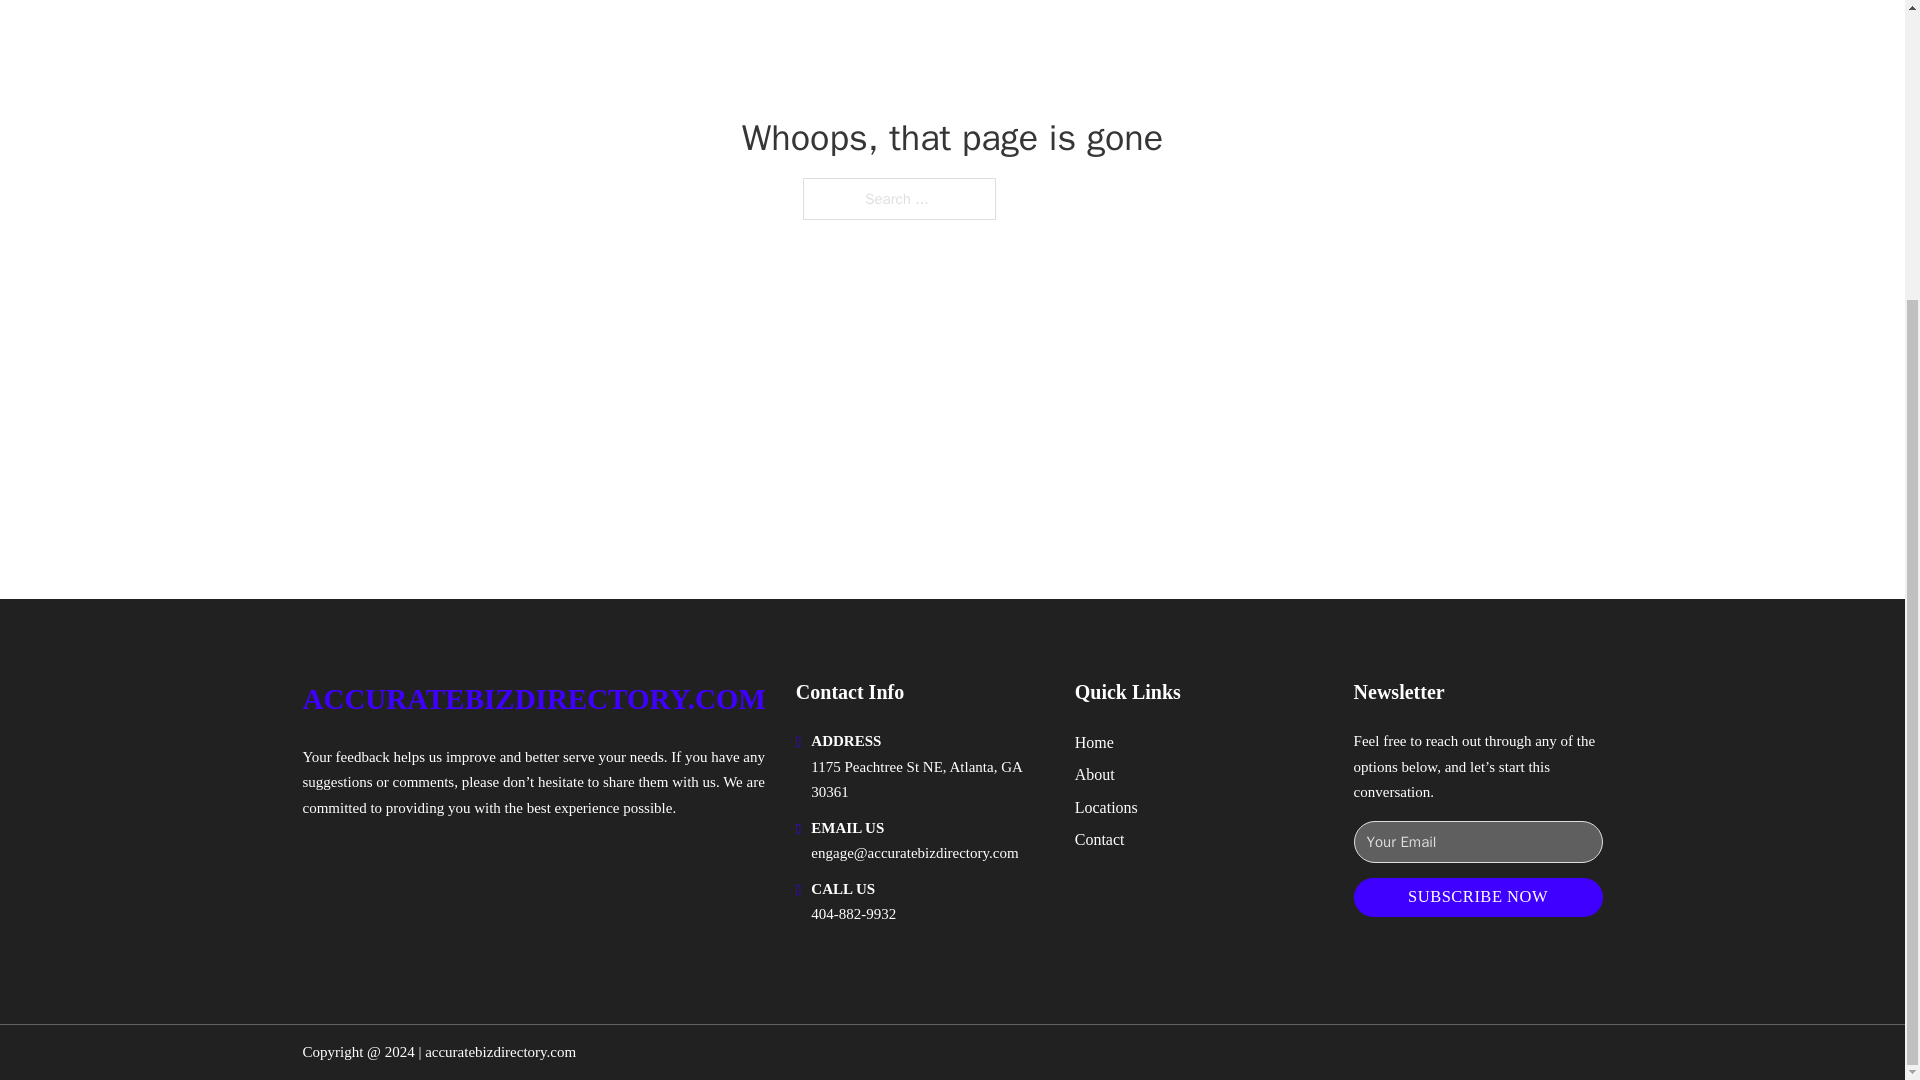 Image resolution: width=1920 pixels, height=1080 pixels. What do you see at coordinates (1095, 774) in the screenshot?
I see `About` at bounding box center [1095, 774].